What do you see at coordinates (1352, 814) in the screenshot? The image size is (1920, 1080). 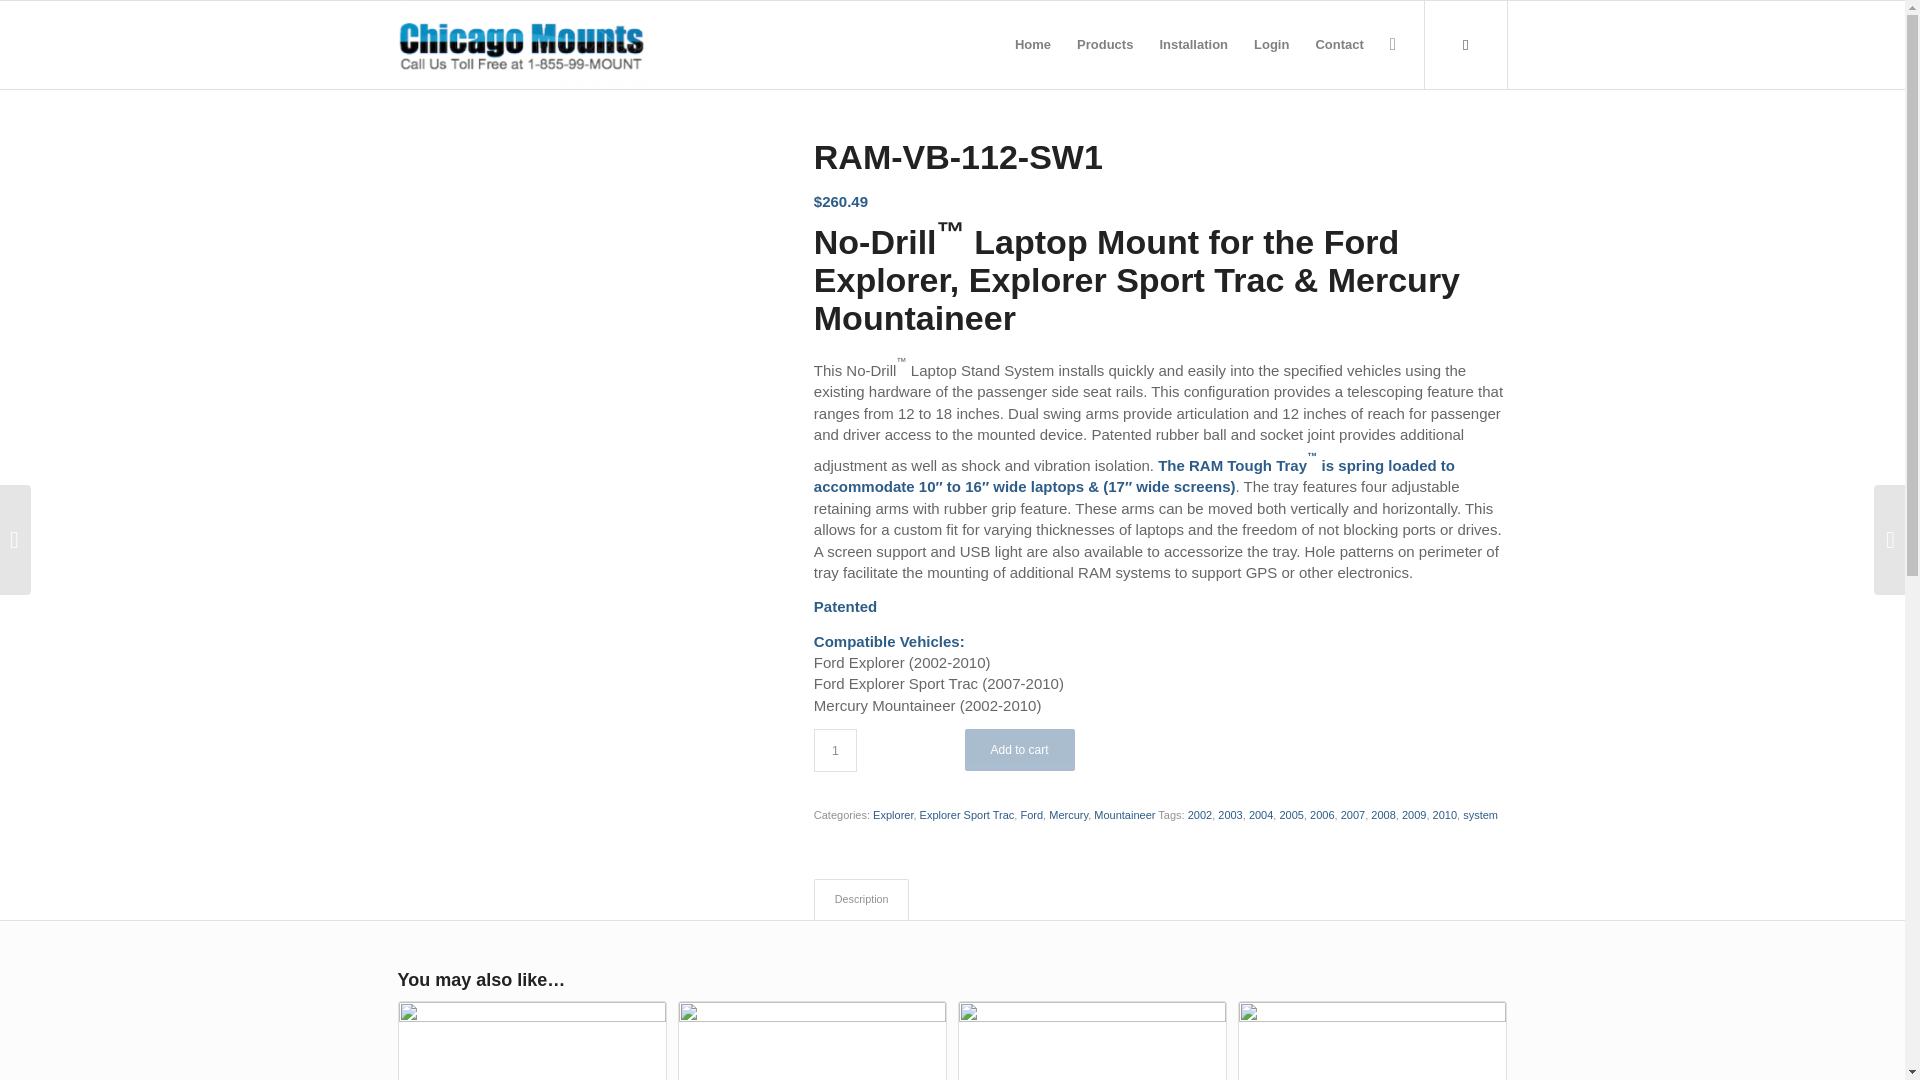 I see `2007` at bounding box center [1352, 814].